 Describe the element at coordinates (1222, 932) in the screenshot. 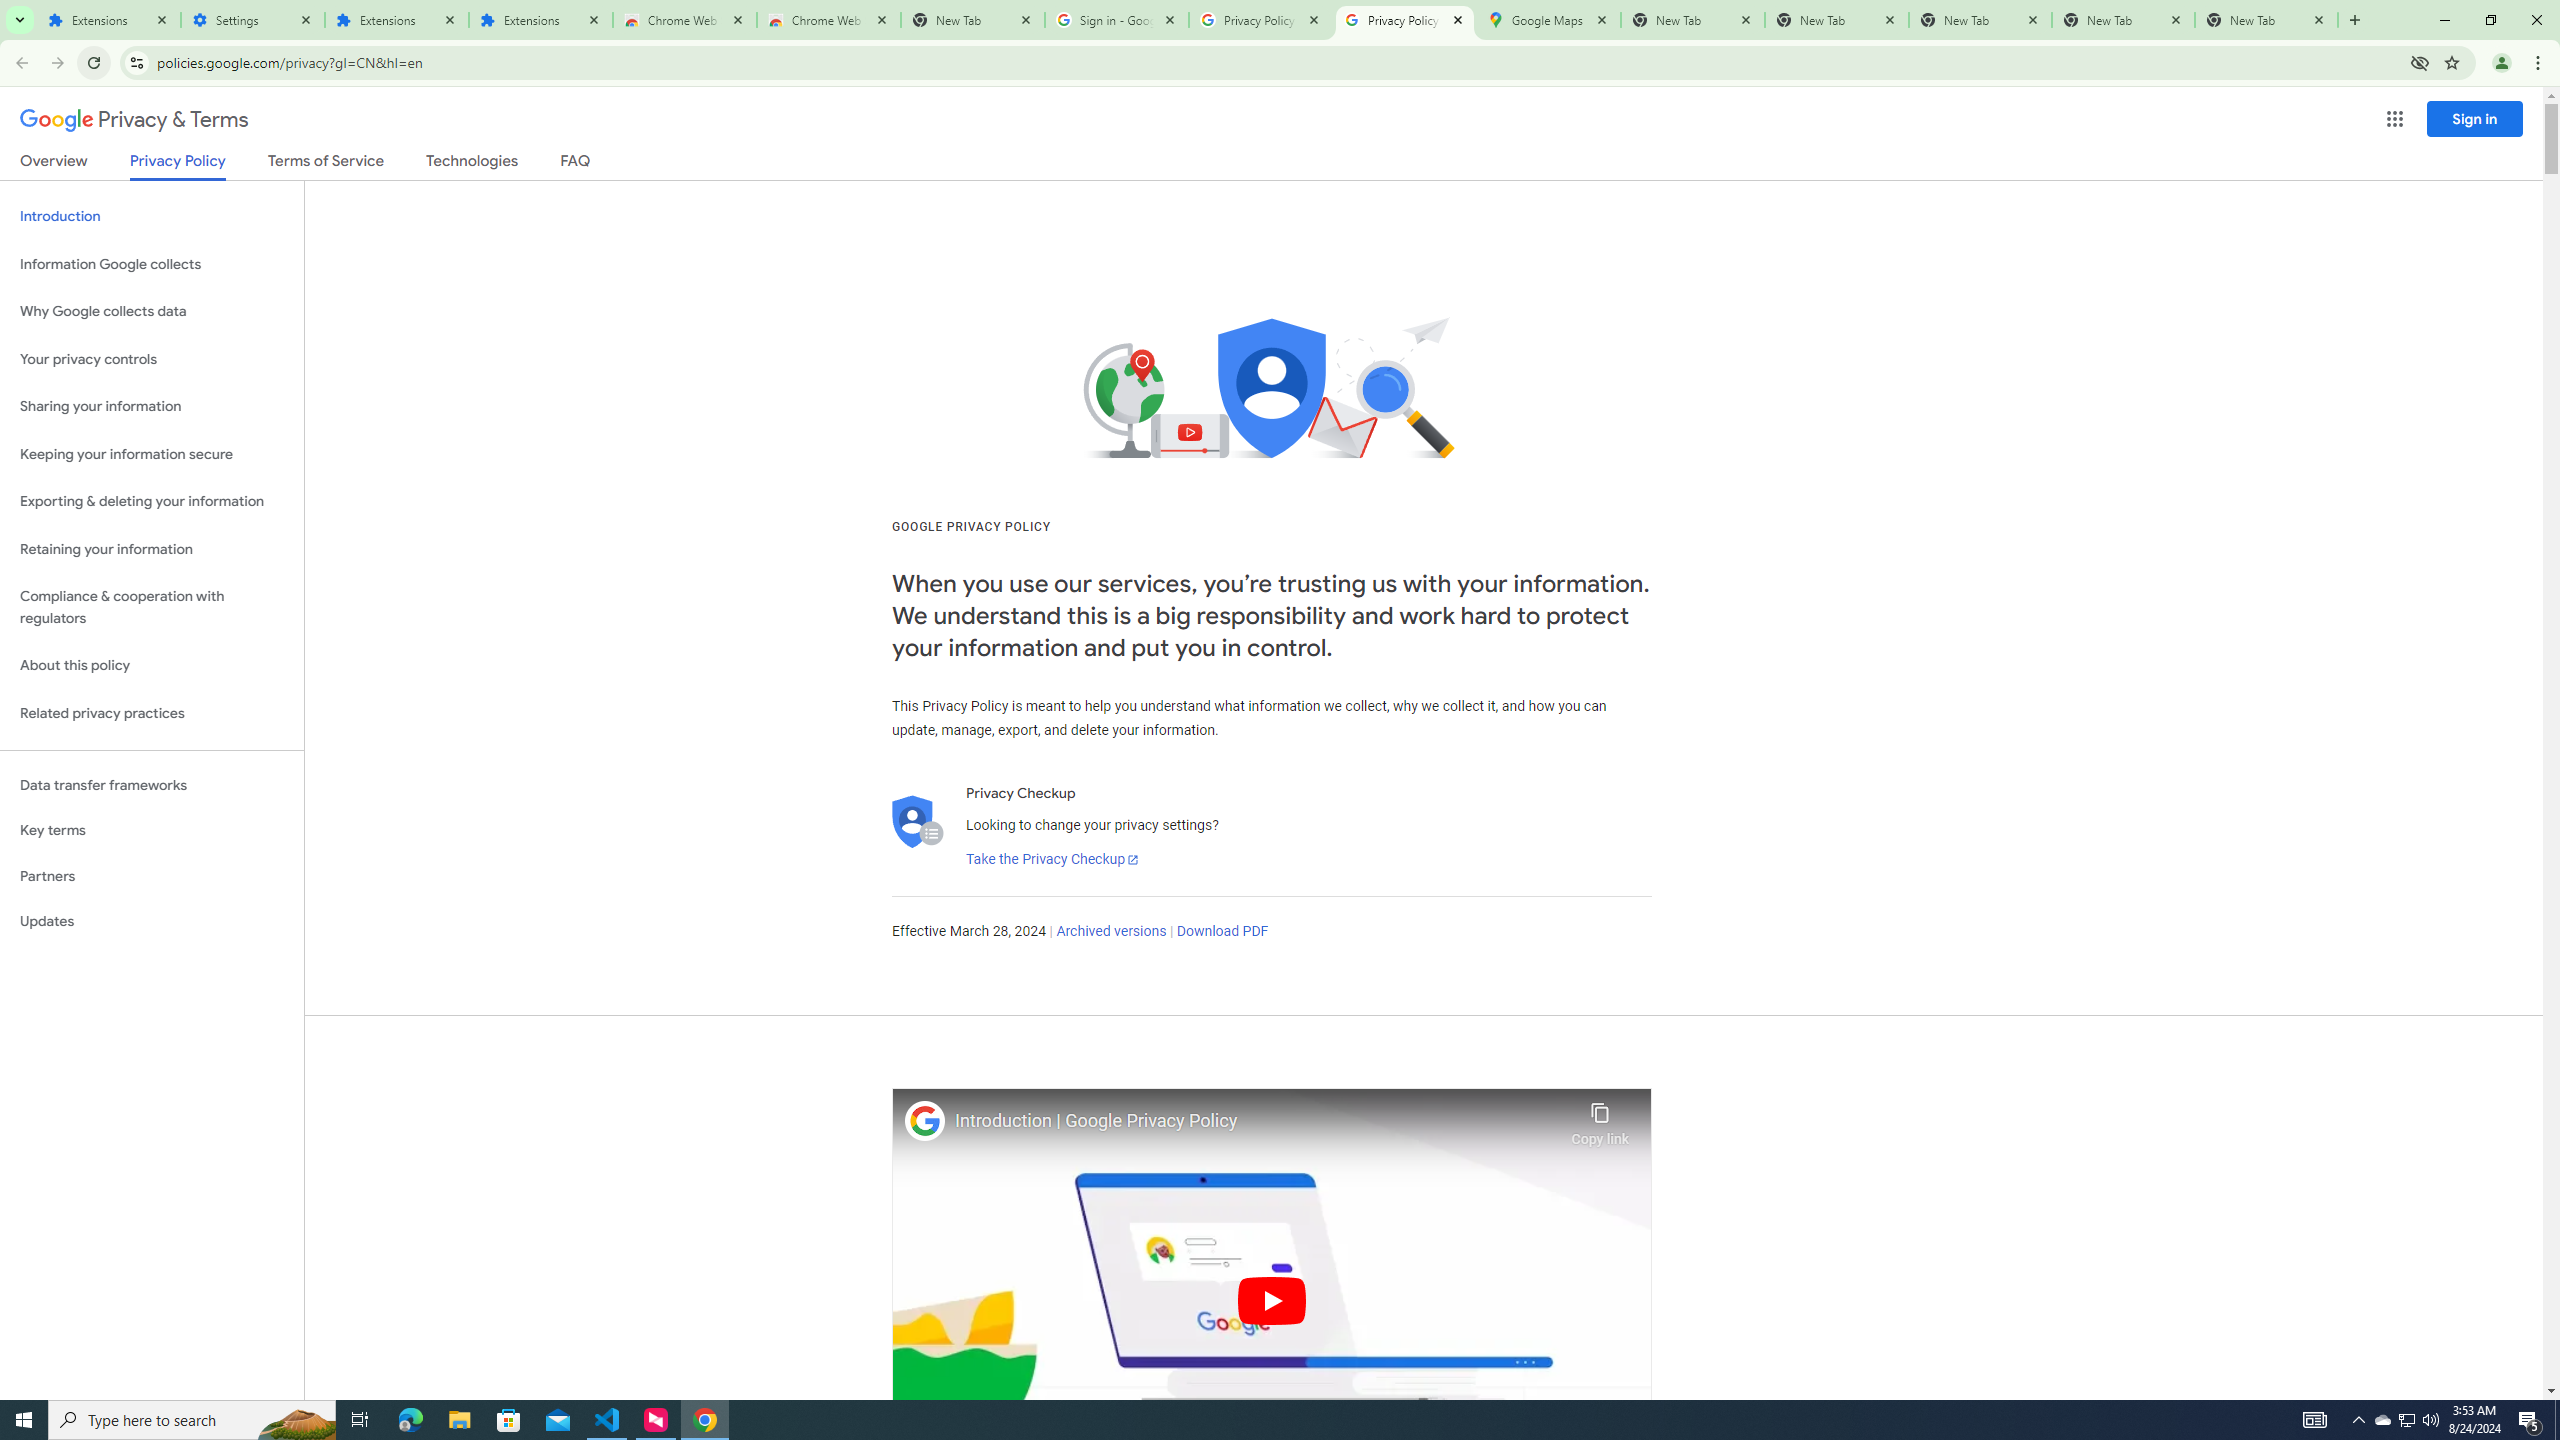

I see `Download PDF` at that location.